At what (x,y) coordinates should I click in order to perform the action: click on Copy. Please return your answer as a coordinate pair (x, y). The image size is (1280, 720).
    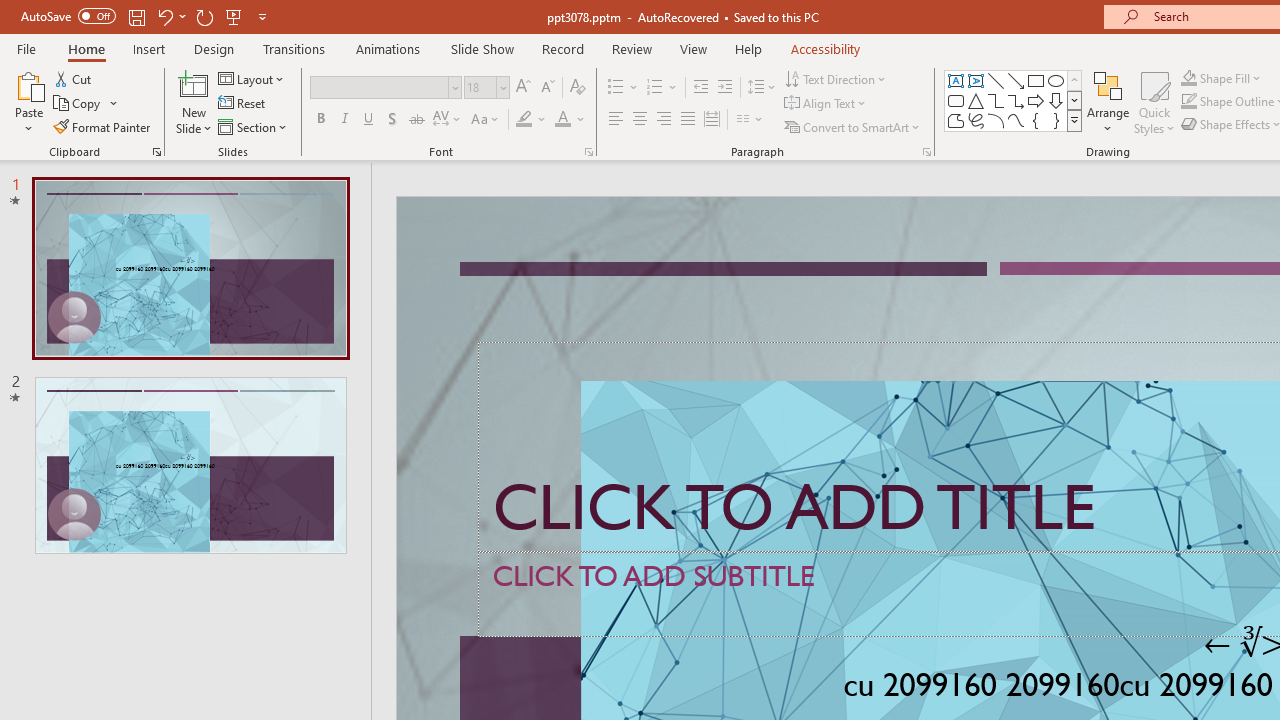
    Looking at the image, I should click on (86, 104).